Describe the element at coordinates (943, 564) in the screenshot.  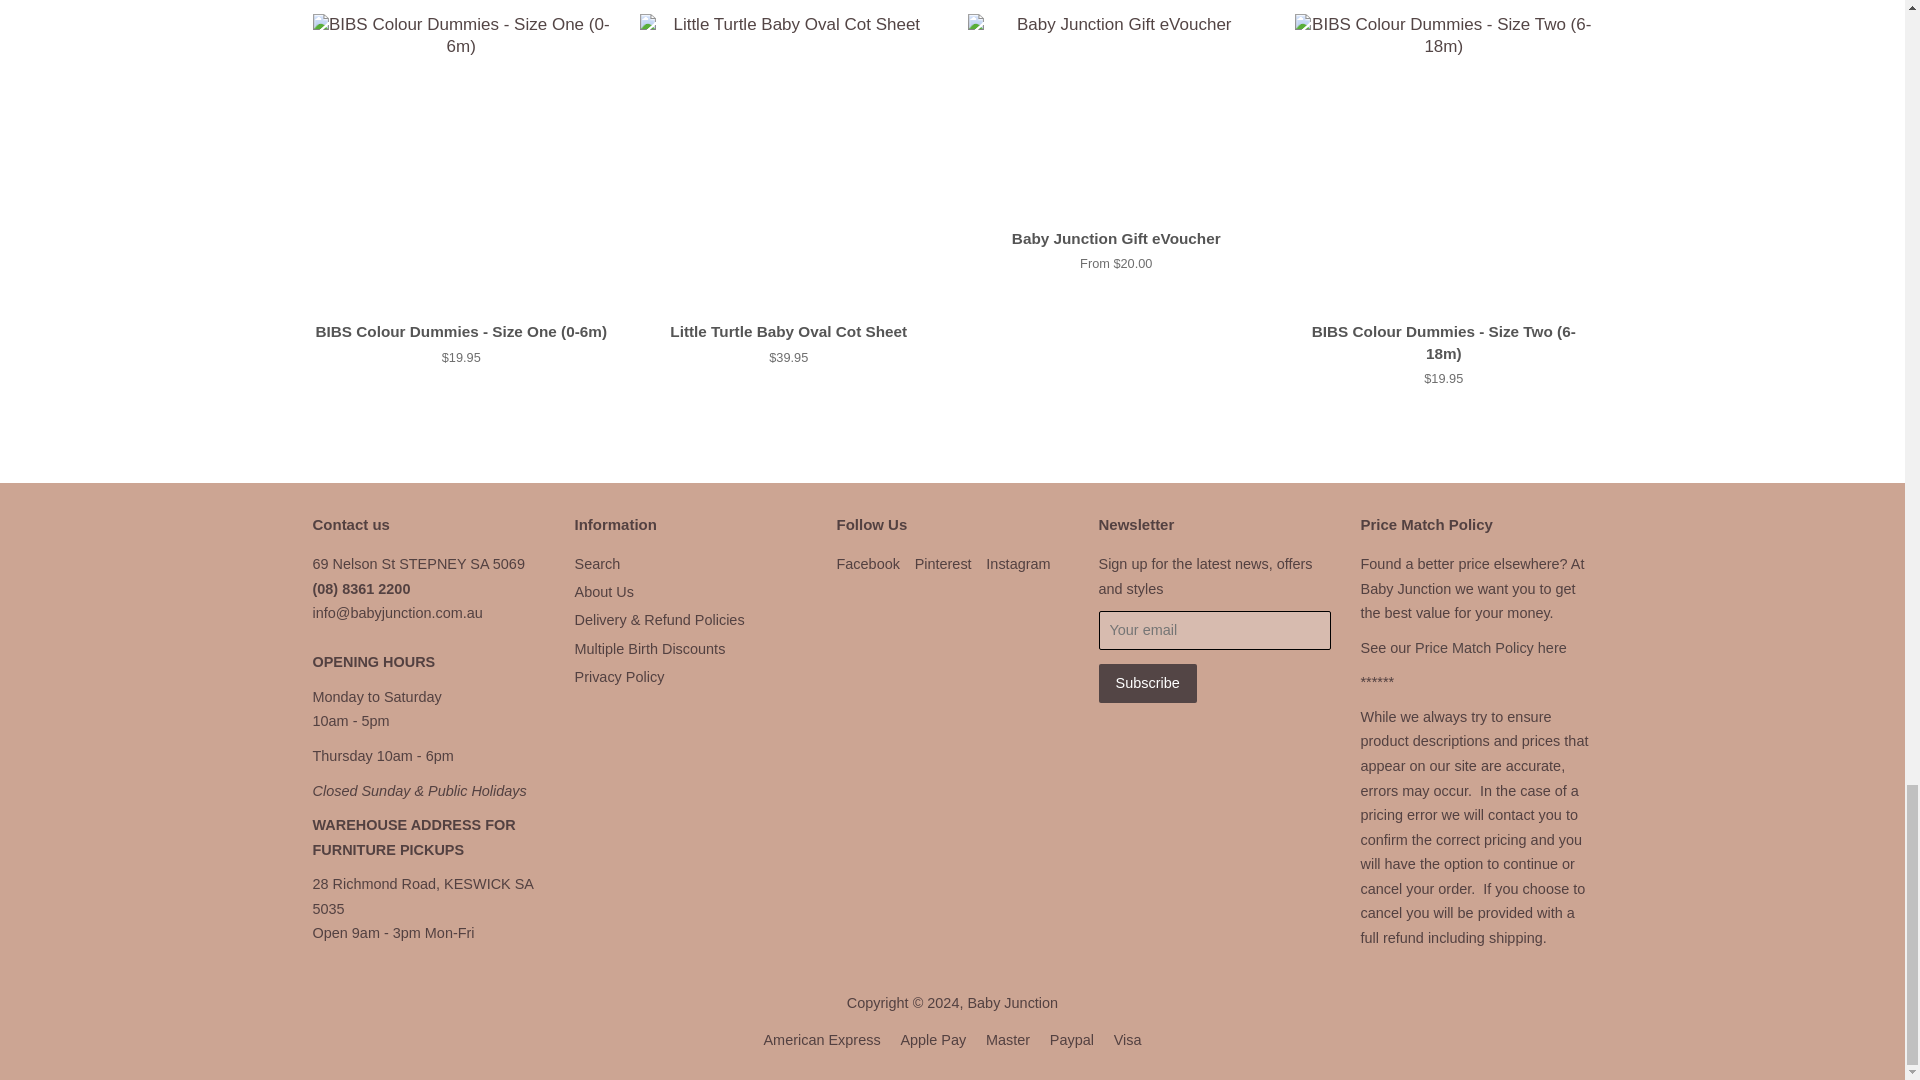
I see `Pinterest` at that location.